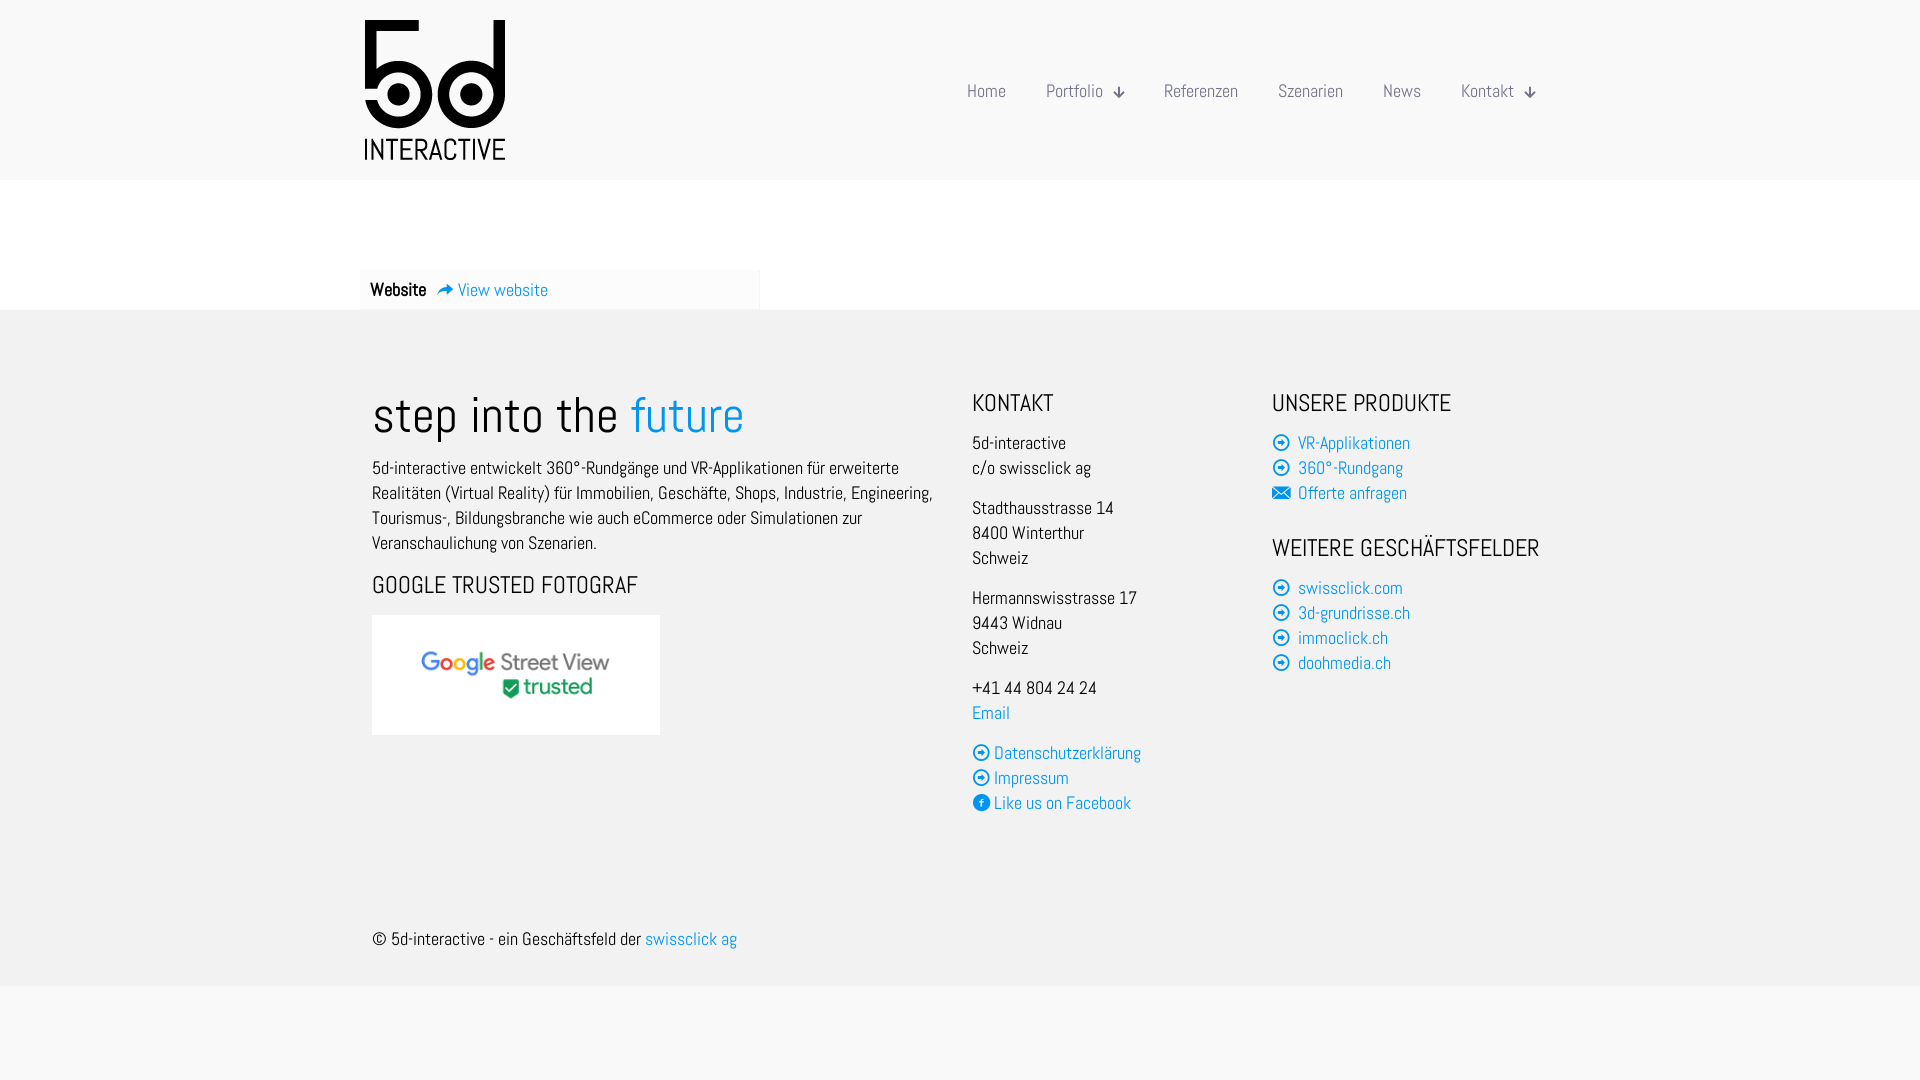 The image size is (1920, 1080). Describe the element at coordinates (492, 290) in the screenshot. I see `View website` at that location.